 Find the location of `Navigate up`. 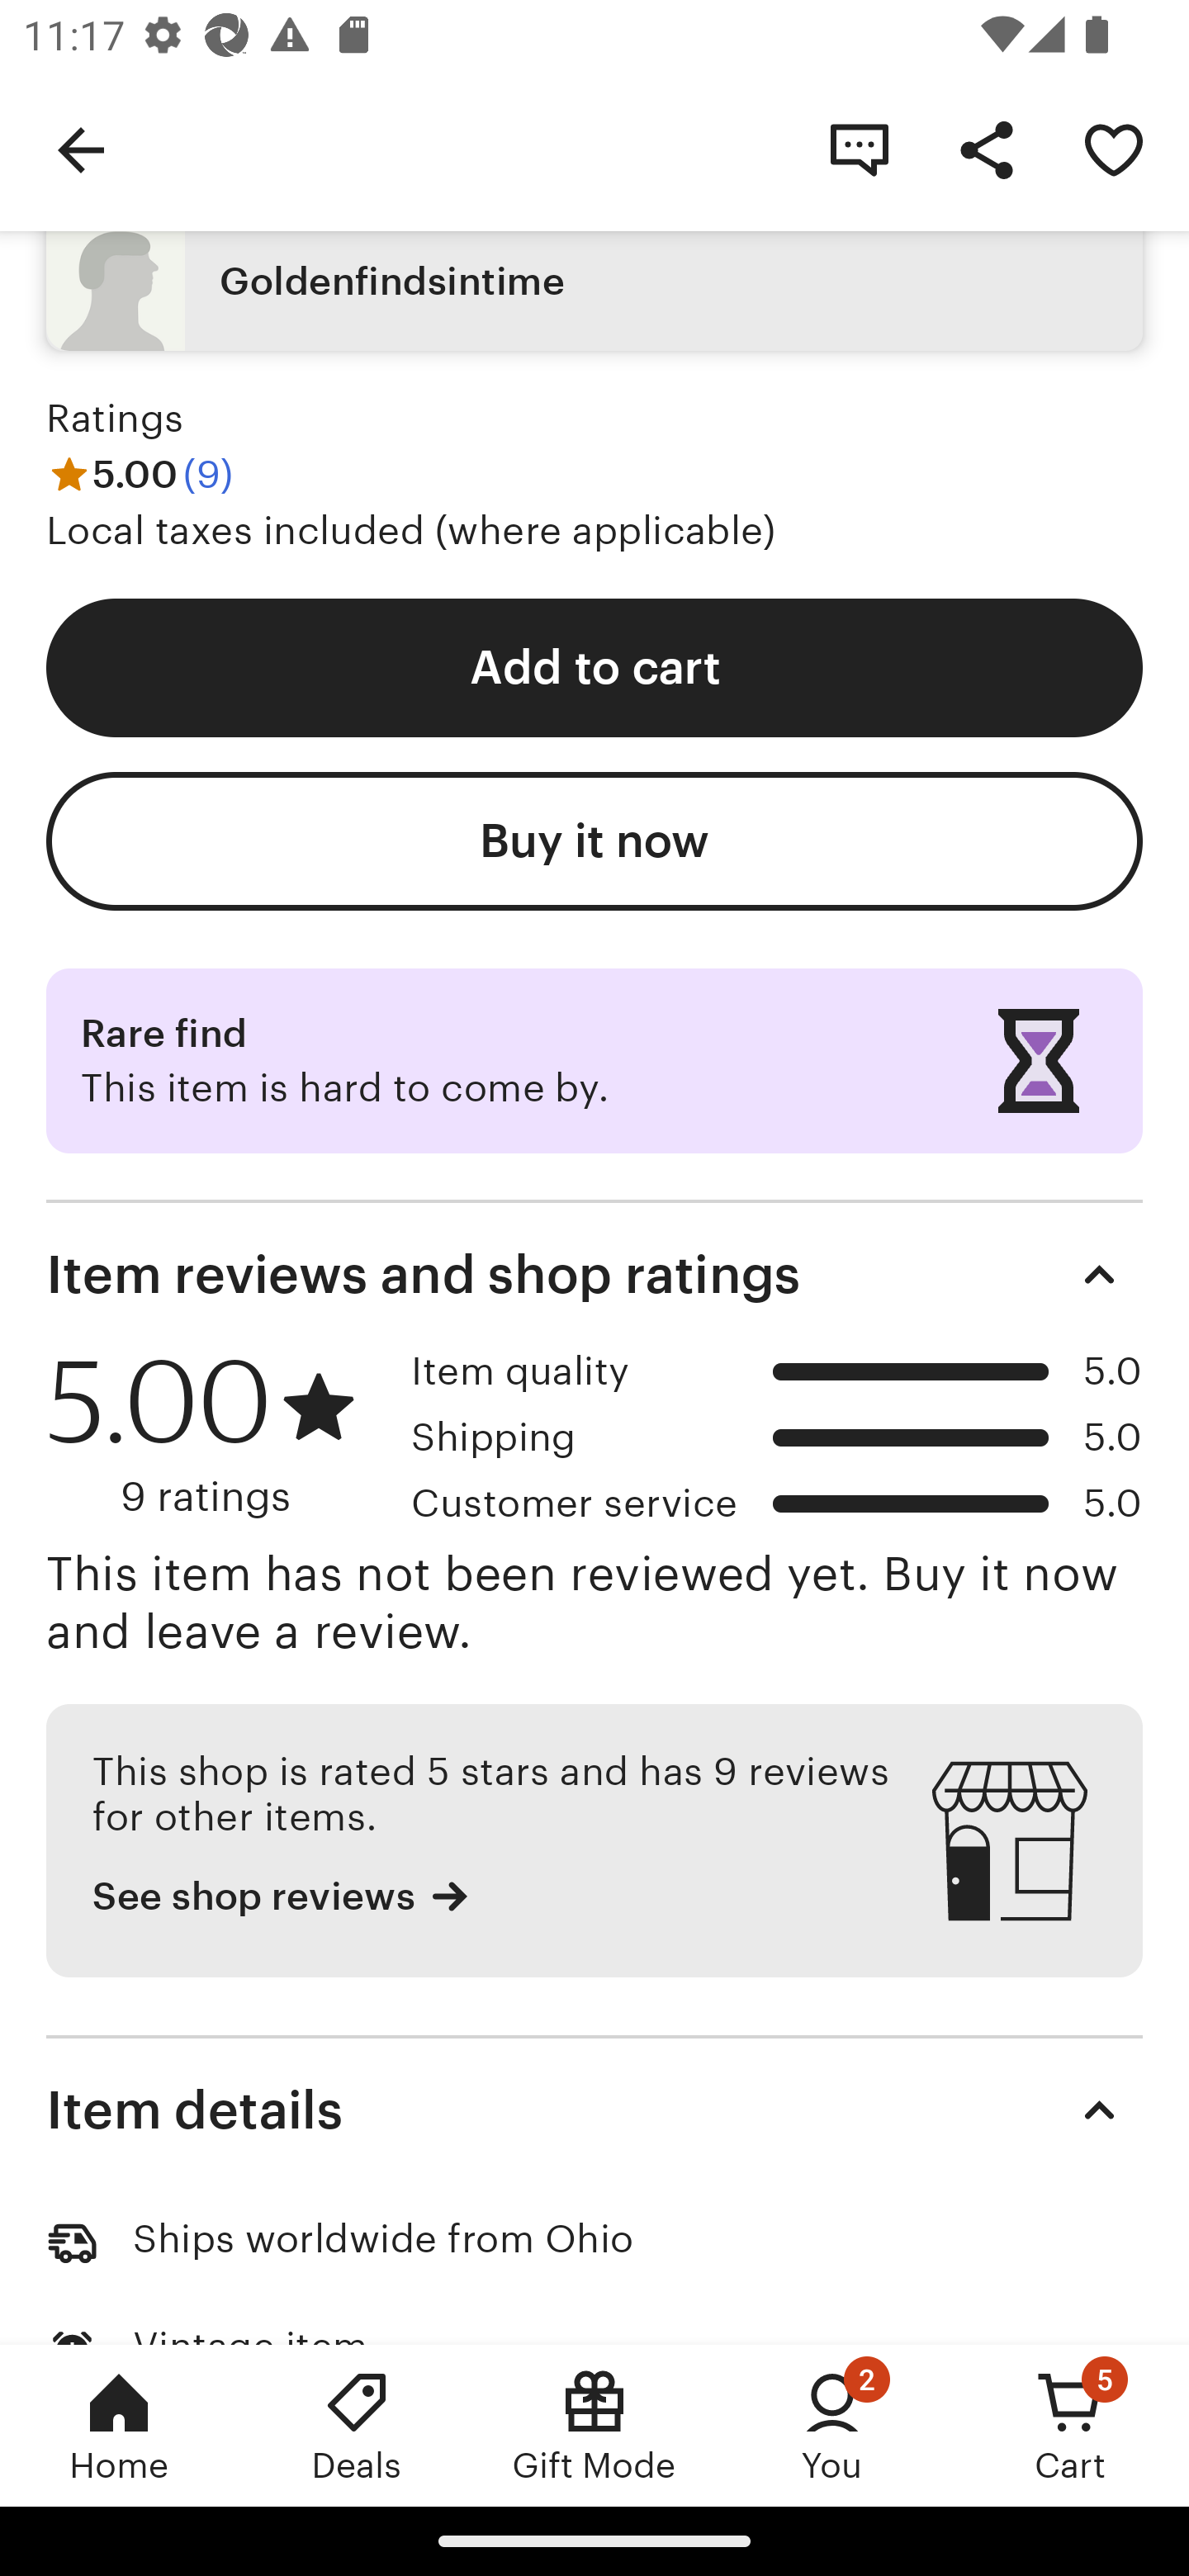

Navigate up is located at coordinates (81, 149).